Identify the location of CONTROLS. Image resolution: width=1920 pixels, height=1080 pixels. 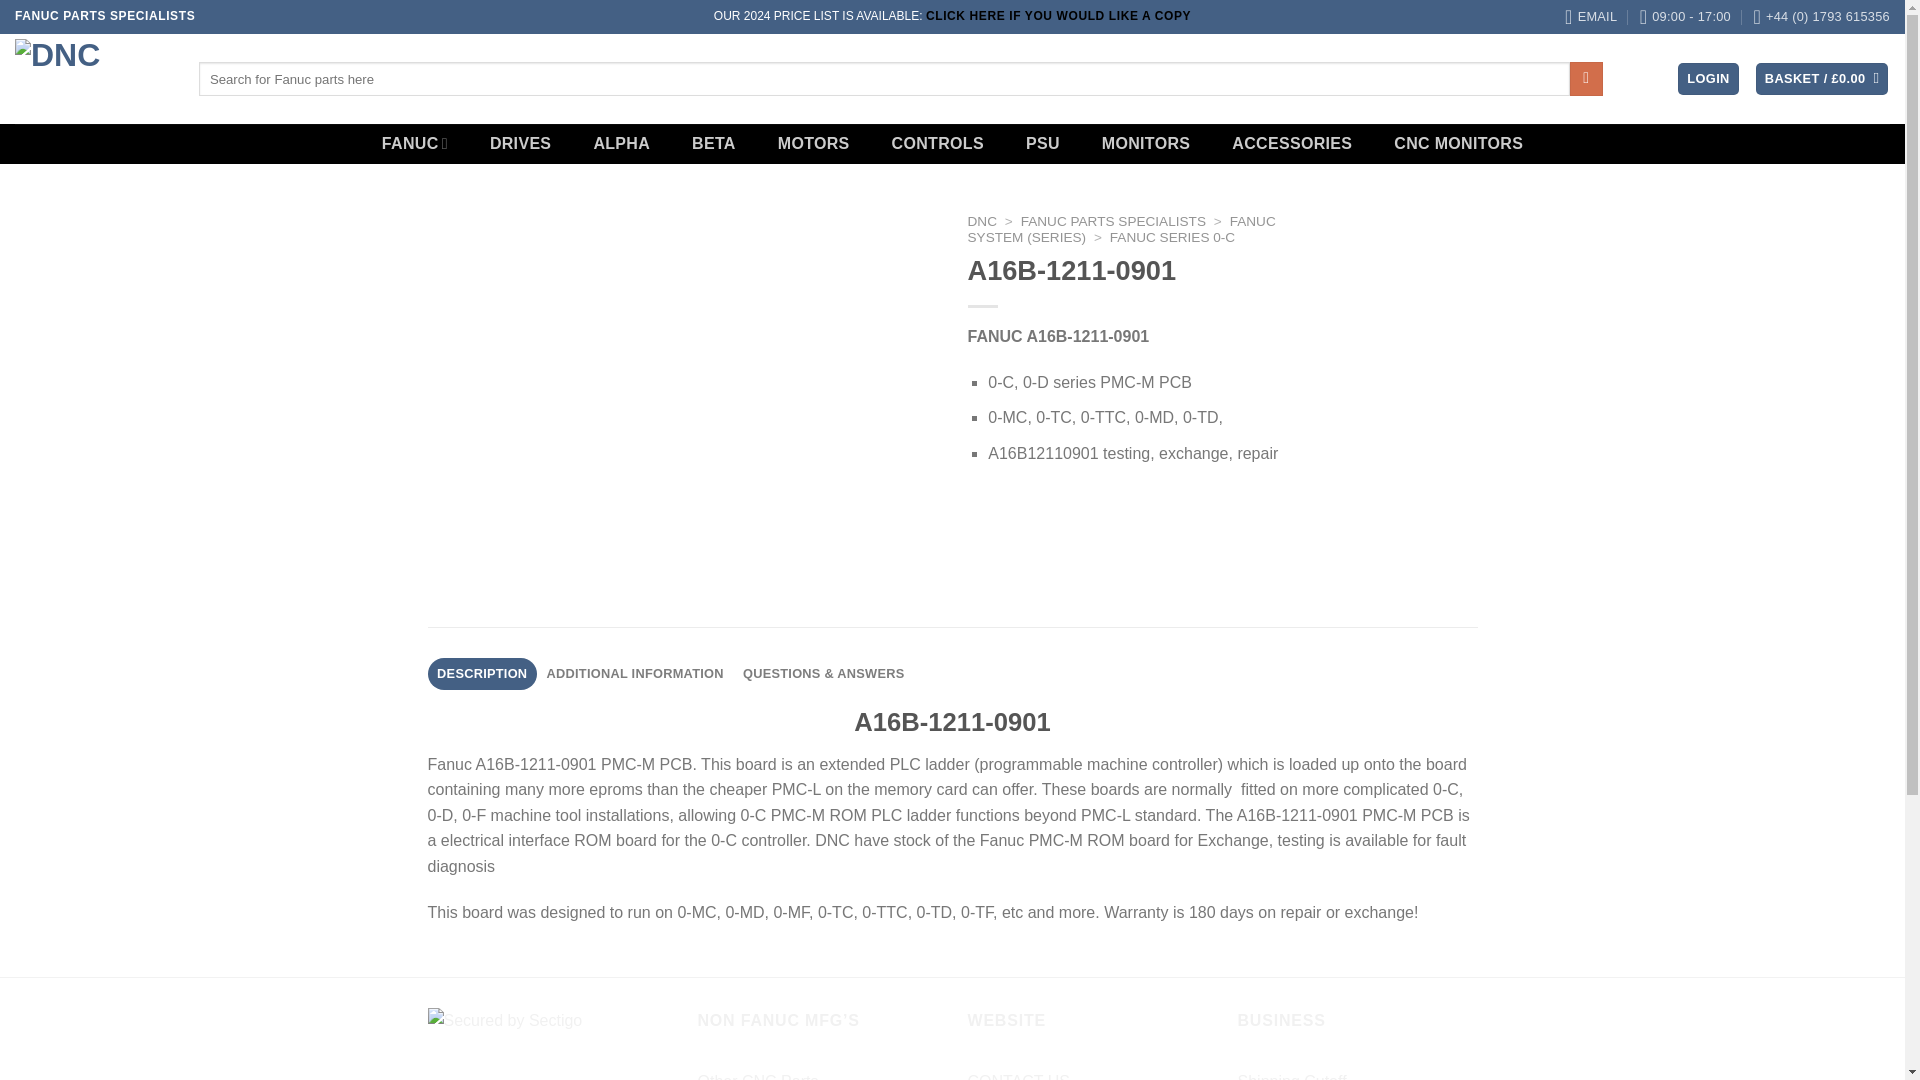
(938, 144).